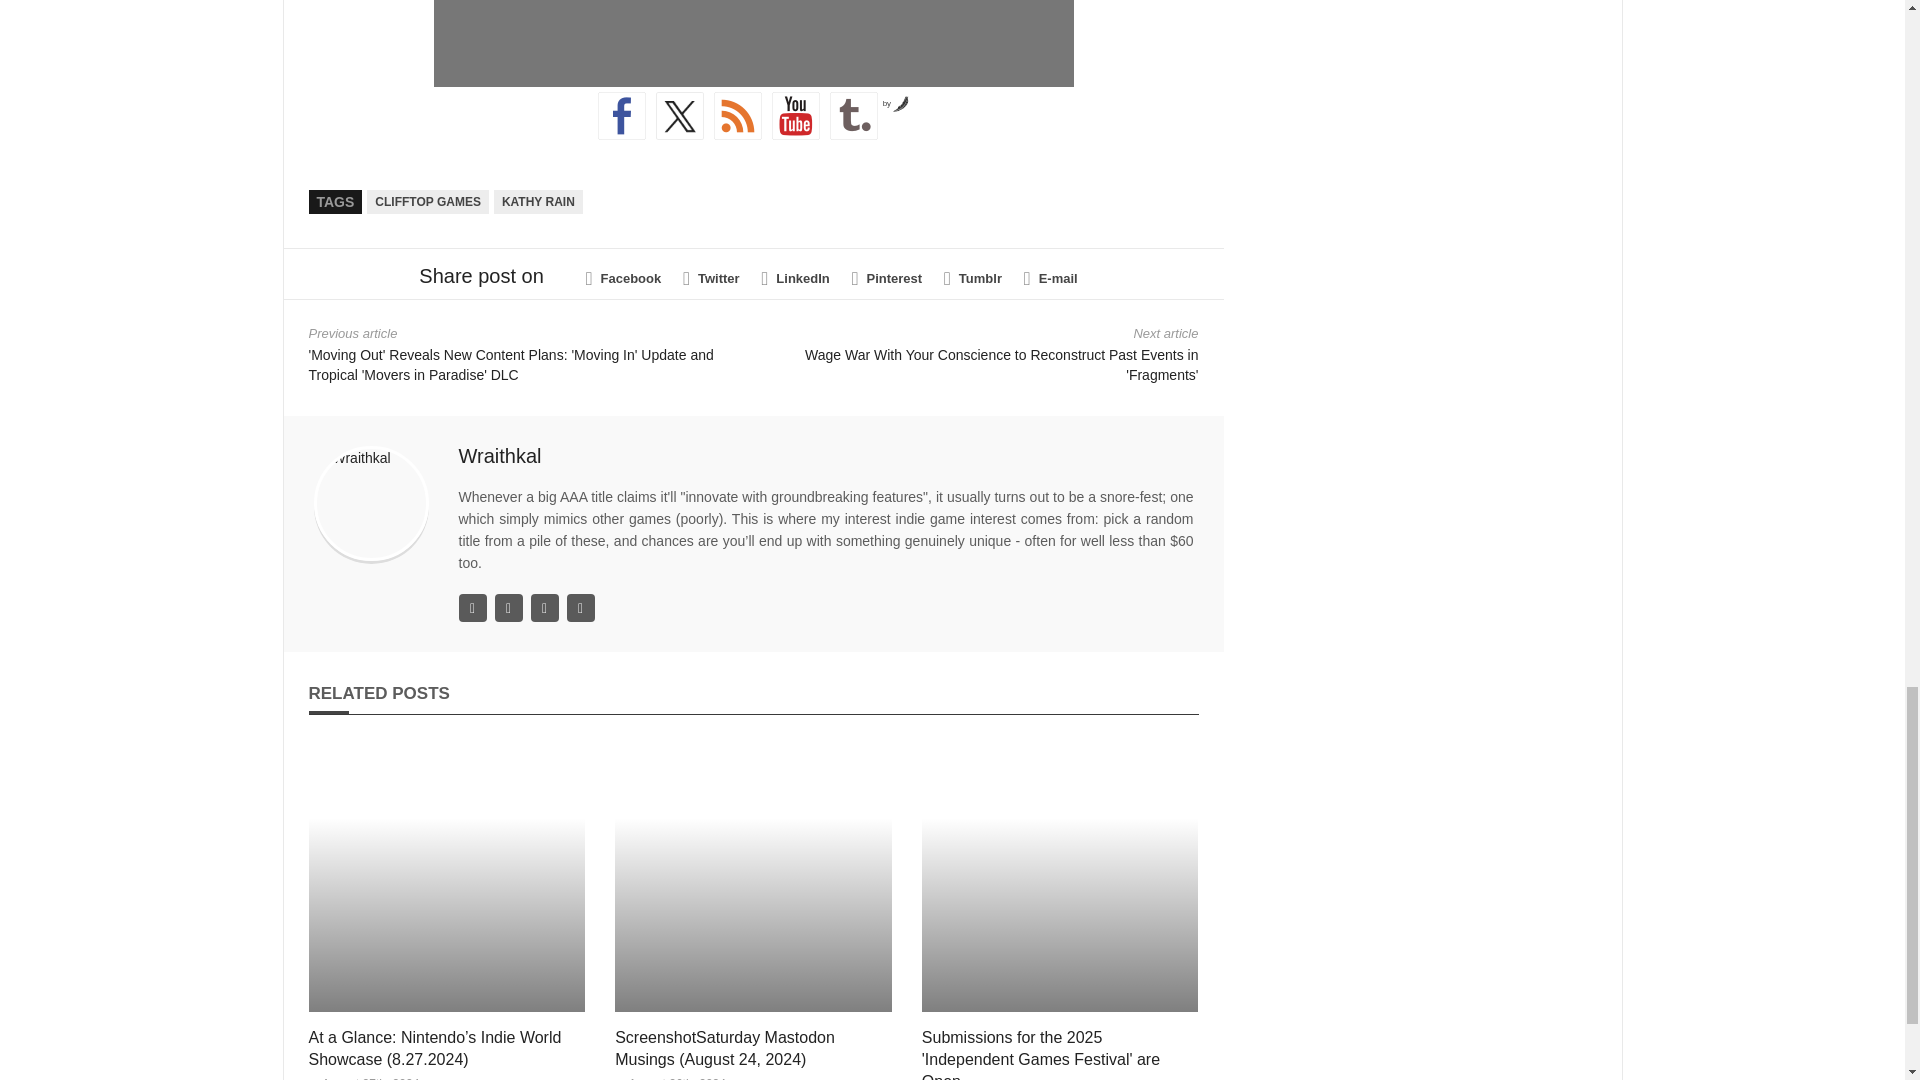  What do you see at coordinates (973, 278) in the screenshot?
I see `Tumblr` at bounding box center [973, 278].